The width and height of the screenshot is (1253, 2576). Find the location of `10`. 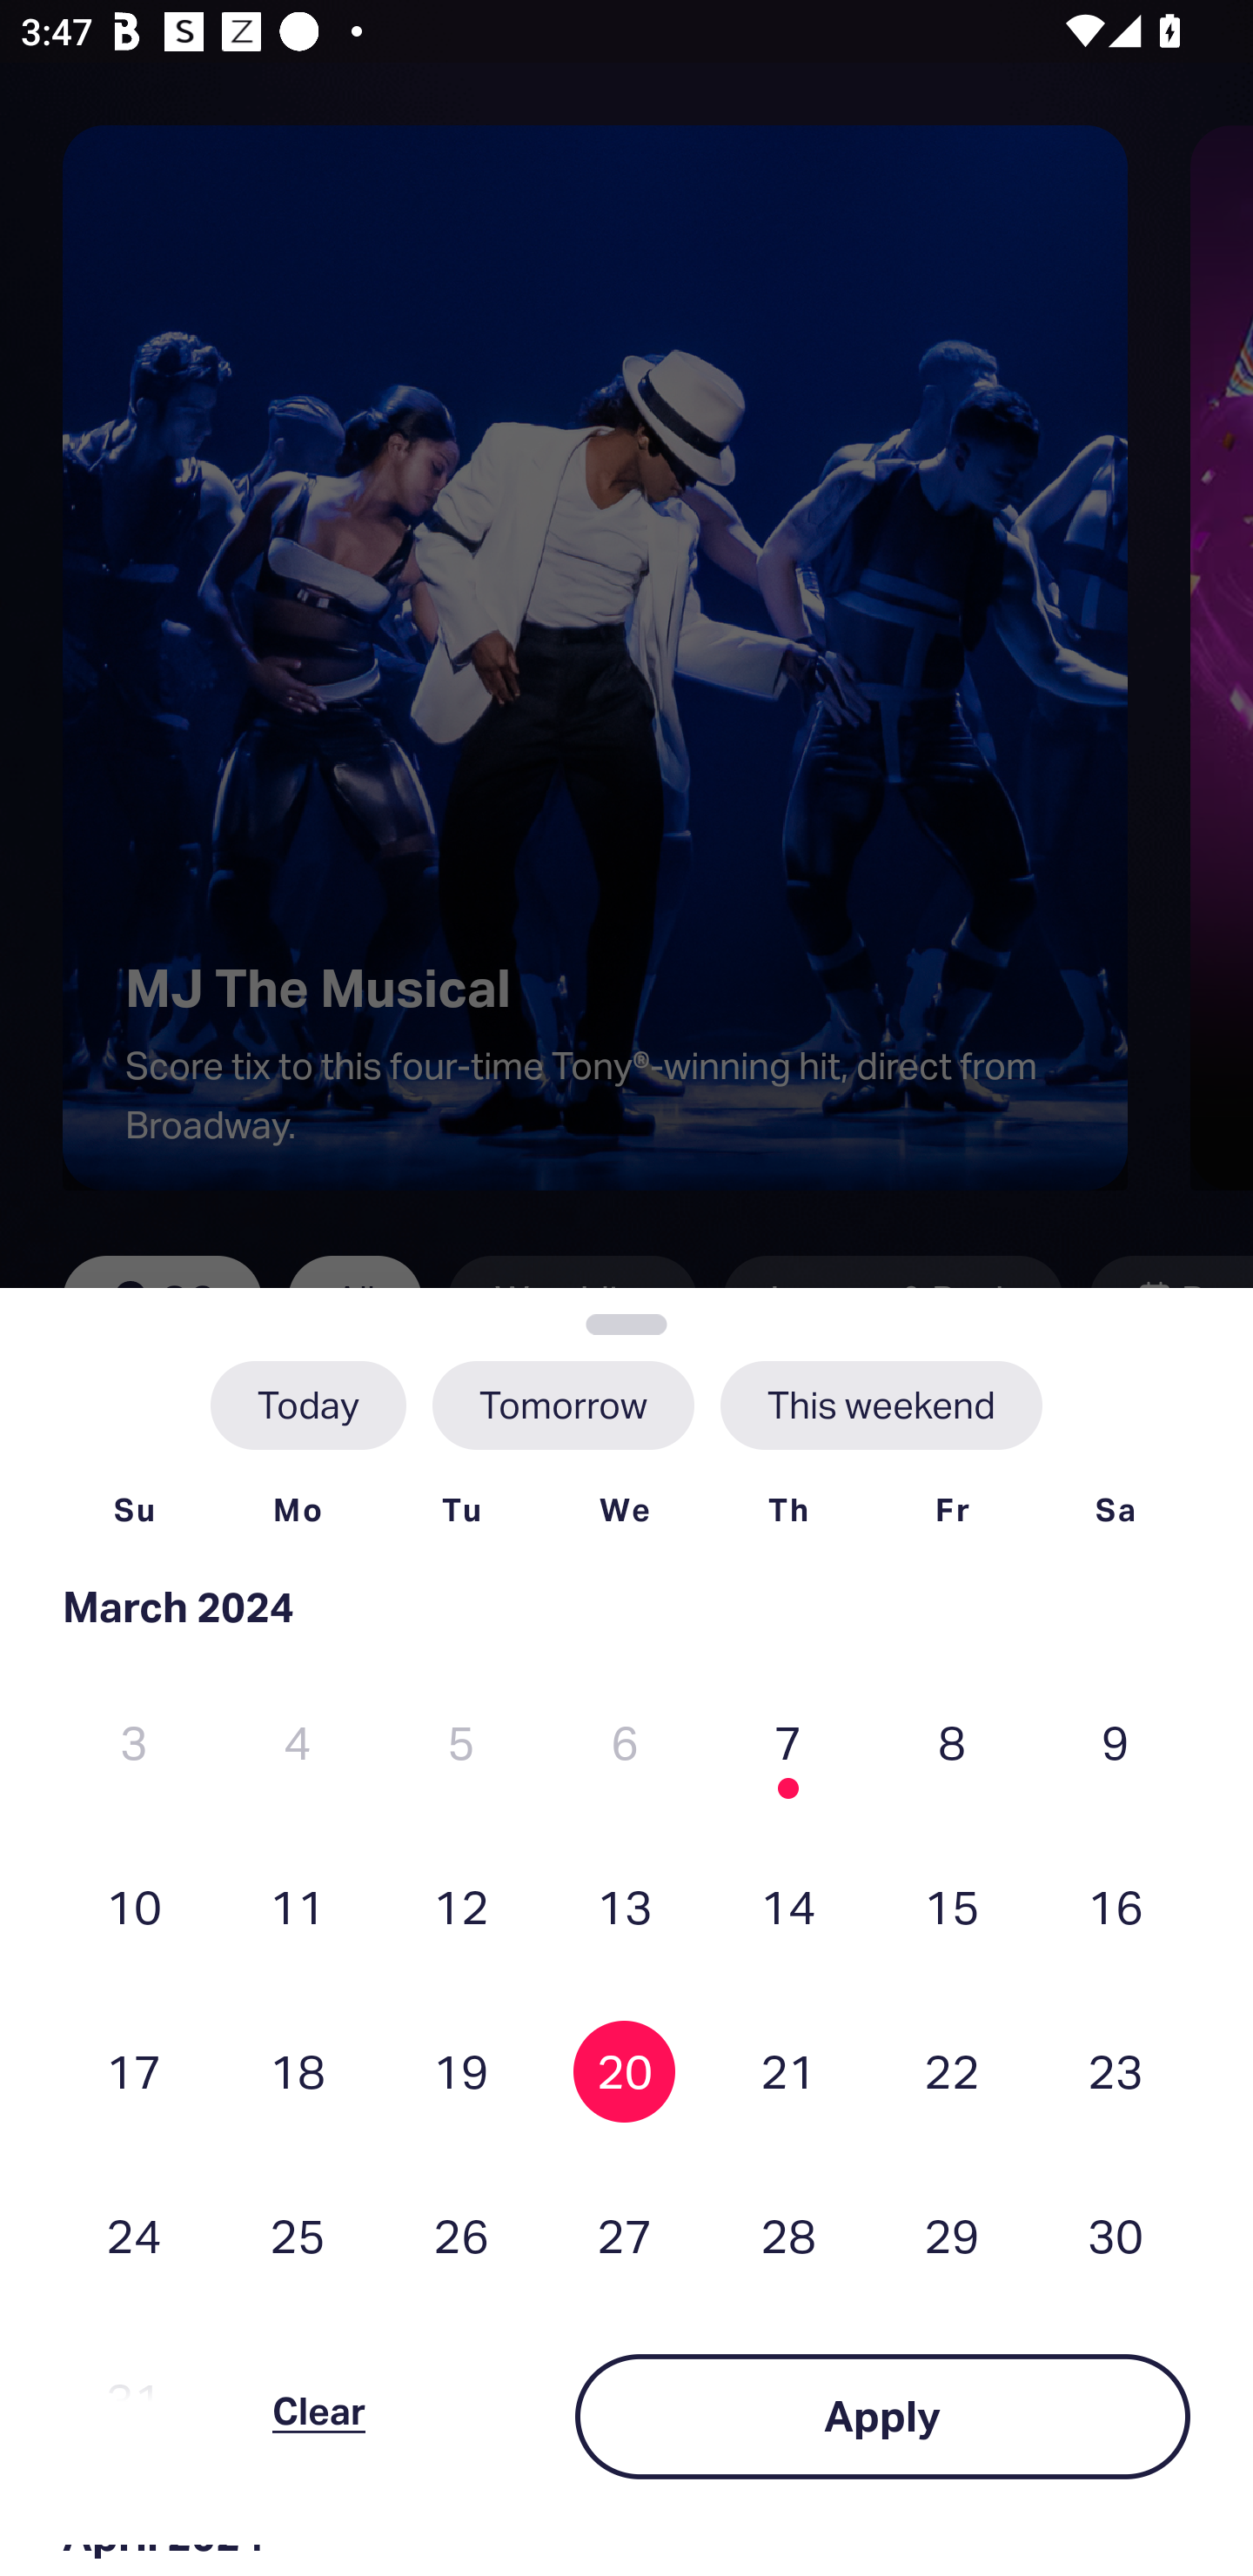

10 is located at coordinates (134, 1906).